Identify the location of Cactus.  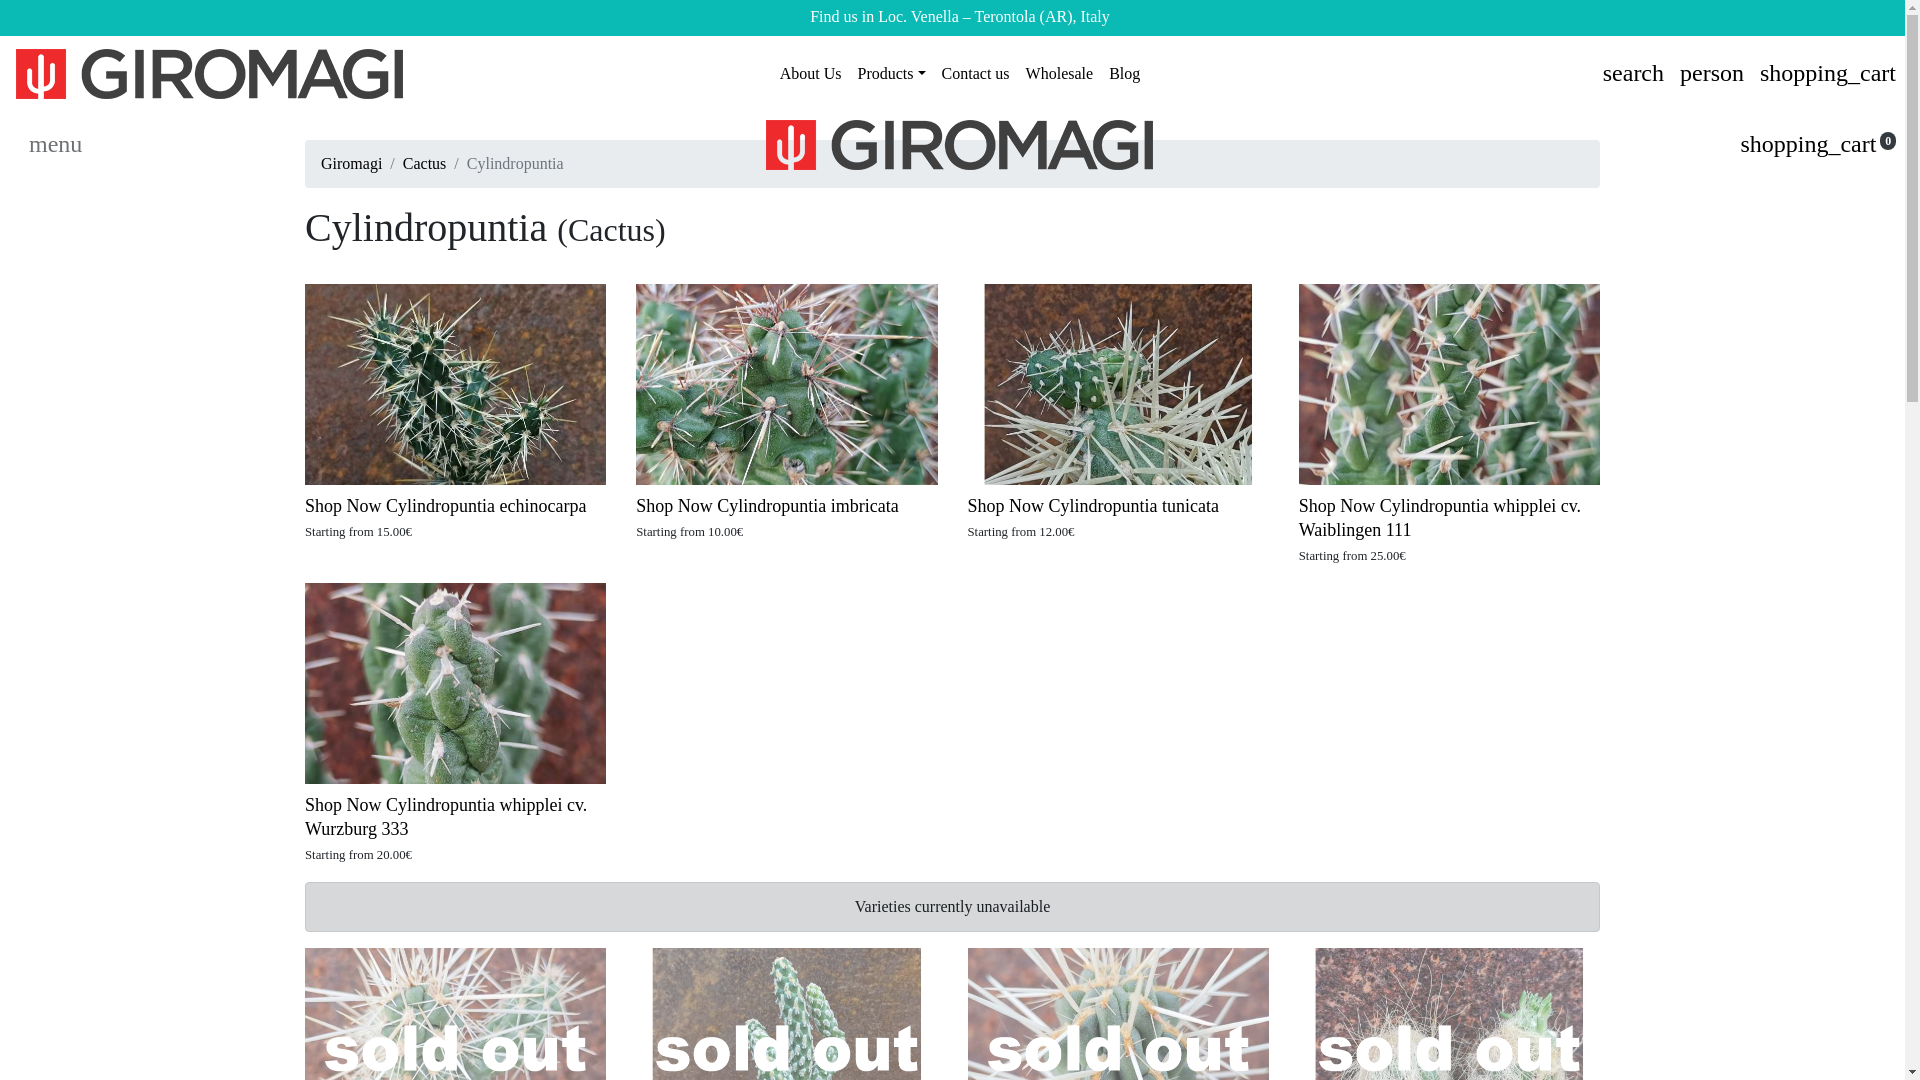
(425, 164).